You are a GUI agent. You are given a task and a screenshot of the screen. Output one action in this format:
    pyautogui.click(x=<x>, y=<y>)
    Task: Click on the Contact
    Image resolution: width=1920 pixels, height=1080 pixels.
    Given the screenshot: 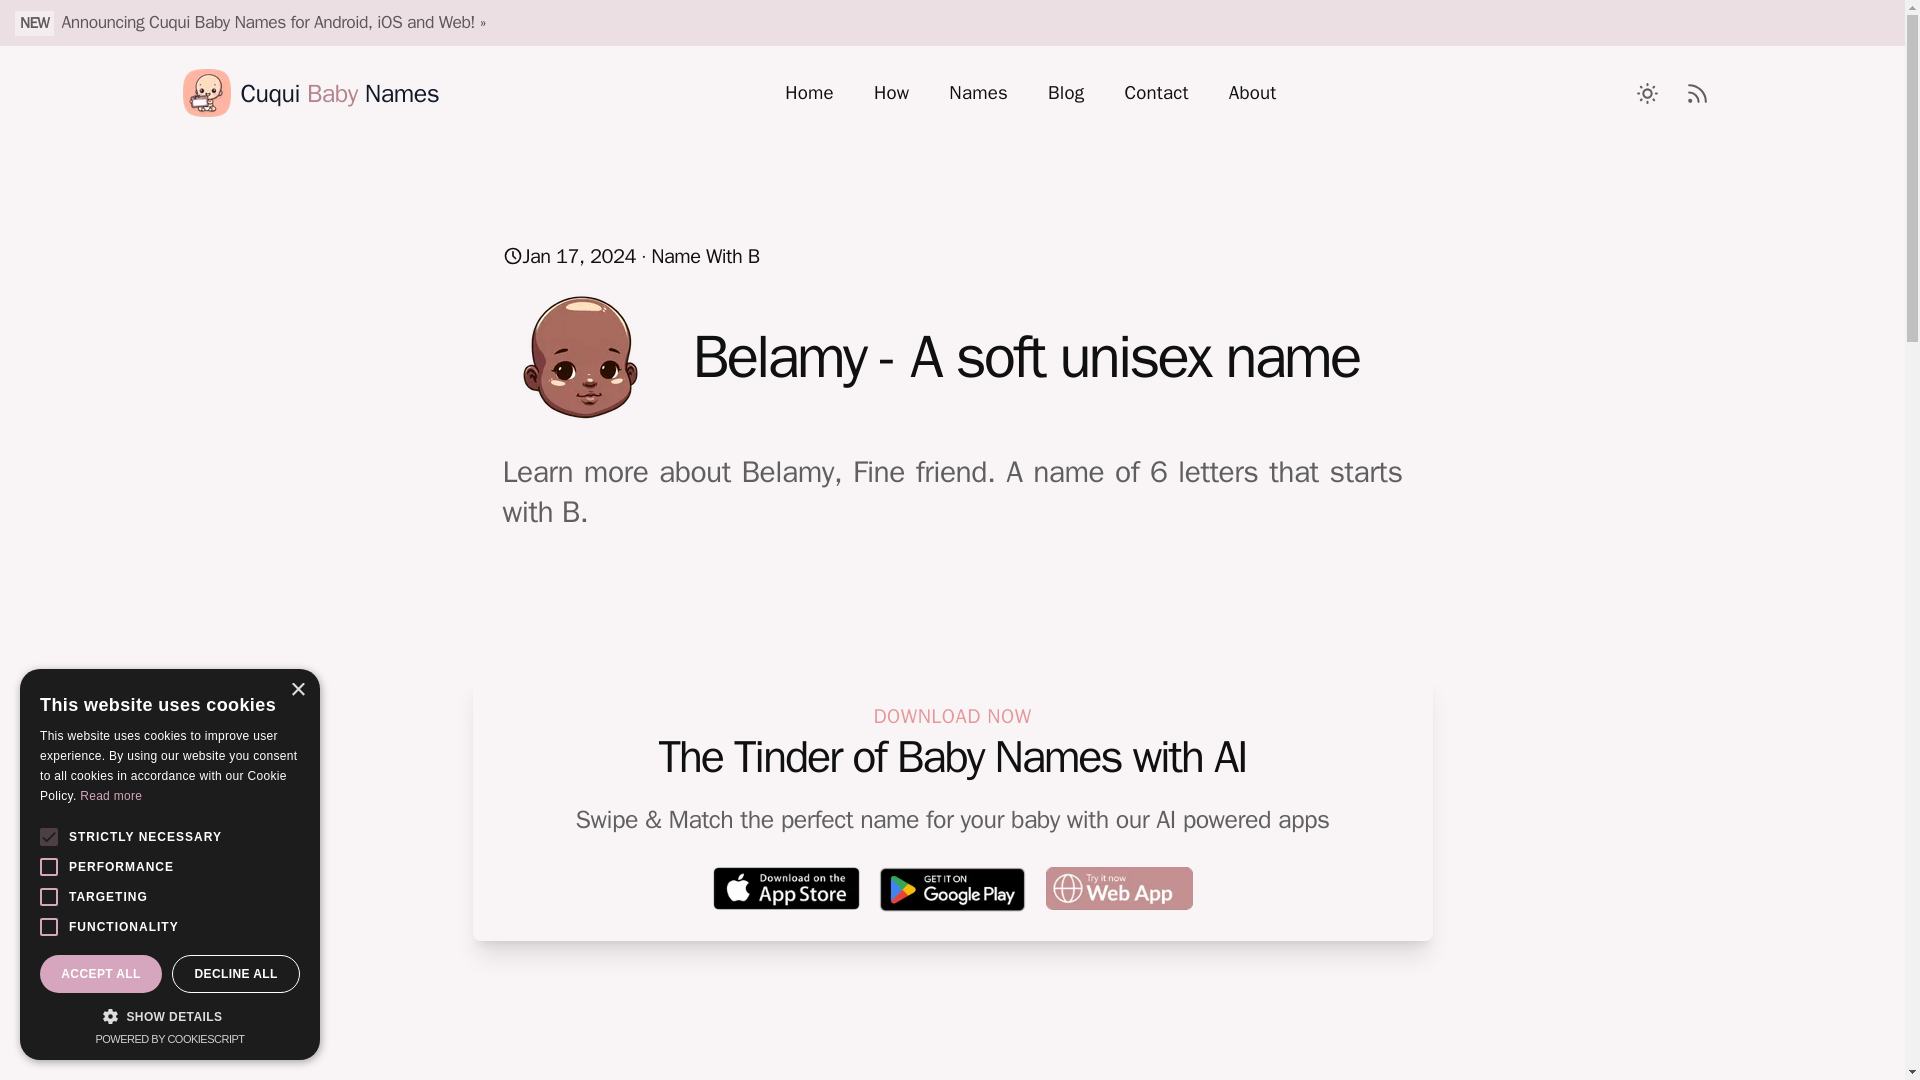 What is the action you would take?
    pyautogui.click(x=1156, y=92)
    